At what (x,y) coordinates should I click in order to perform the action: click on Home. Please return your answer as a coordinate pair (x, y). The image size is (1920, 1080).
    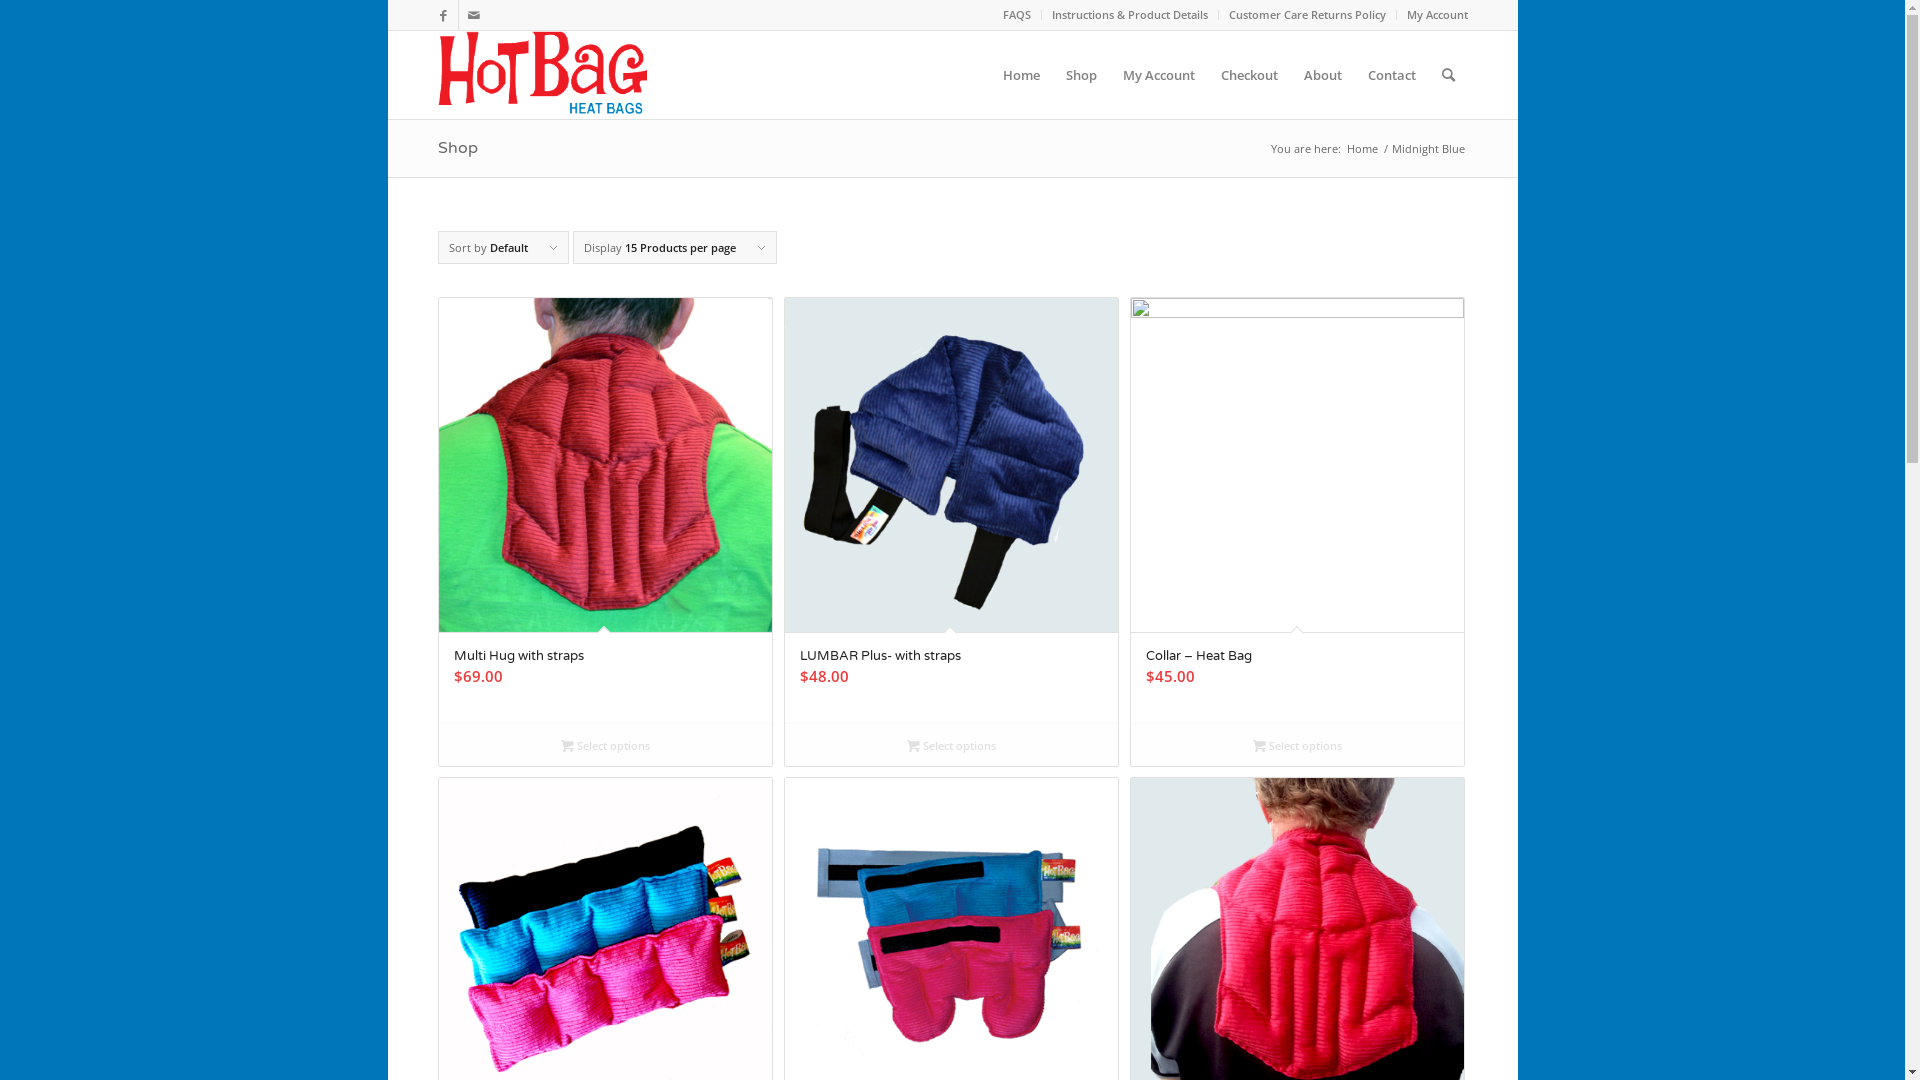
    Looking at the image, I should click on (1022, 75).